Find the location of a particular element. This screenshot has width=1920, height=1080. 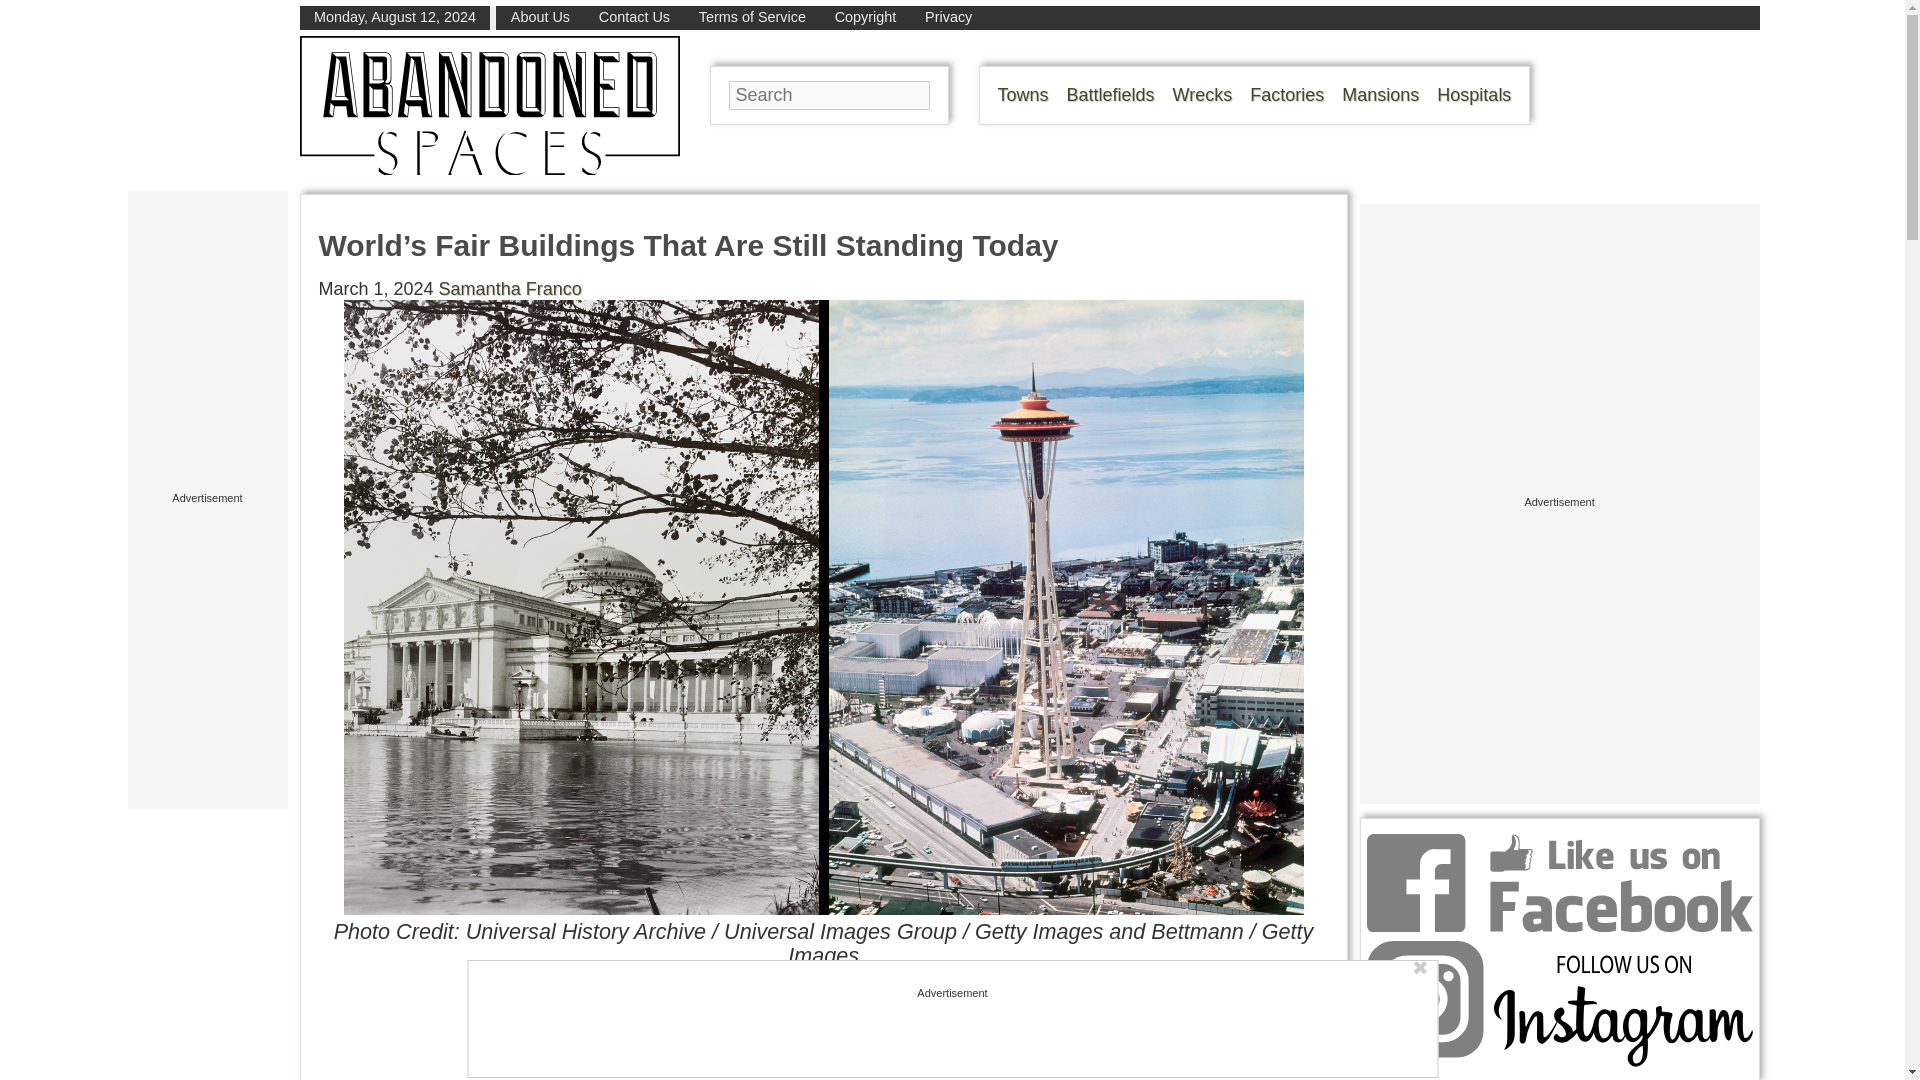

Battlefields is located at coordinates (1111, 94).